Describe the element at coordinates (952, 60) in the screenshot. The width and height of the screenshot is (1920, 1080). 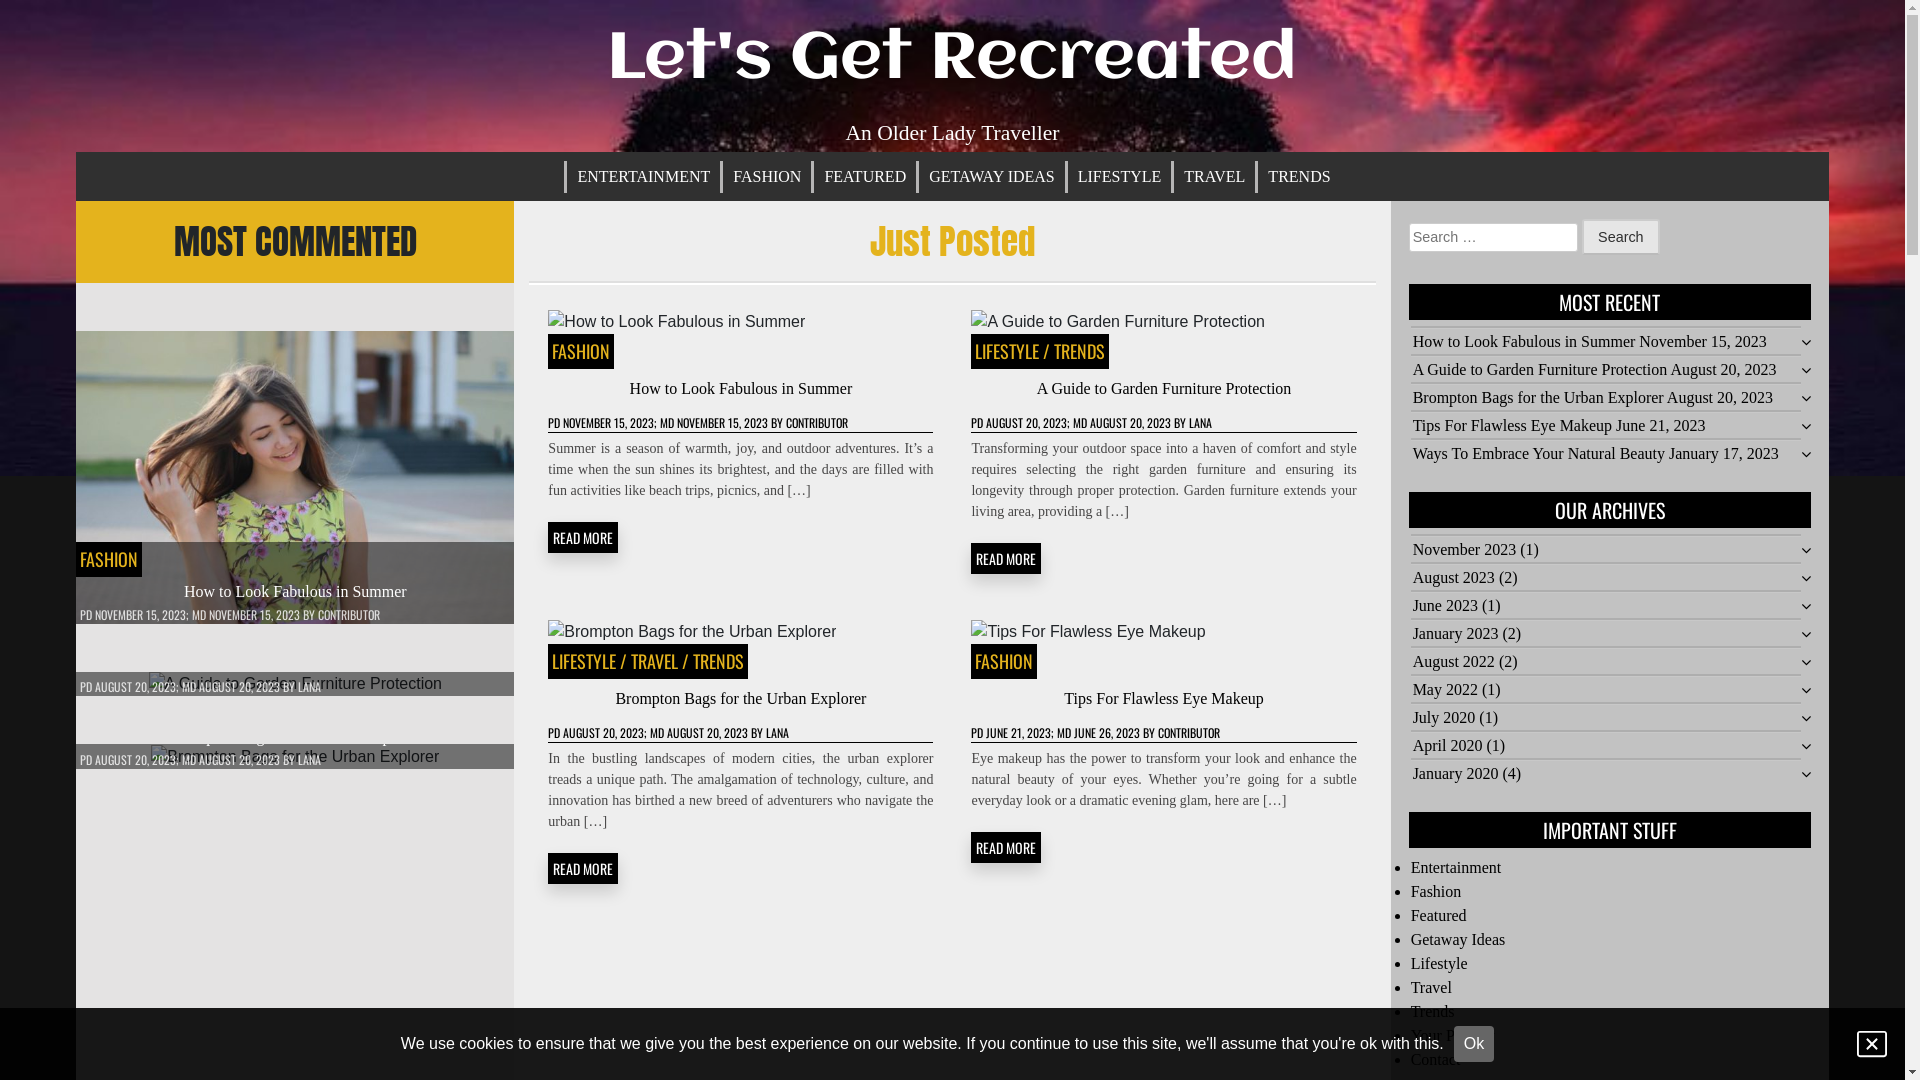
I see `Let's Get Recreated` at that location.